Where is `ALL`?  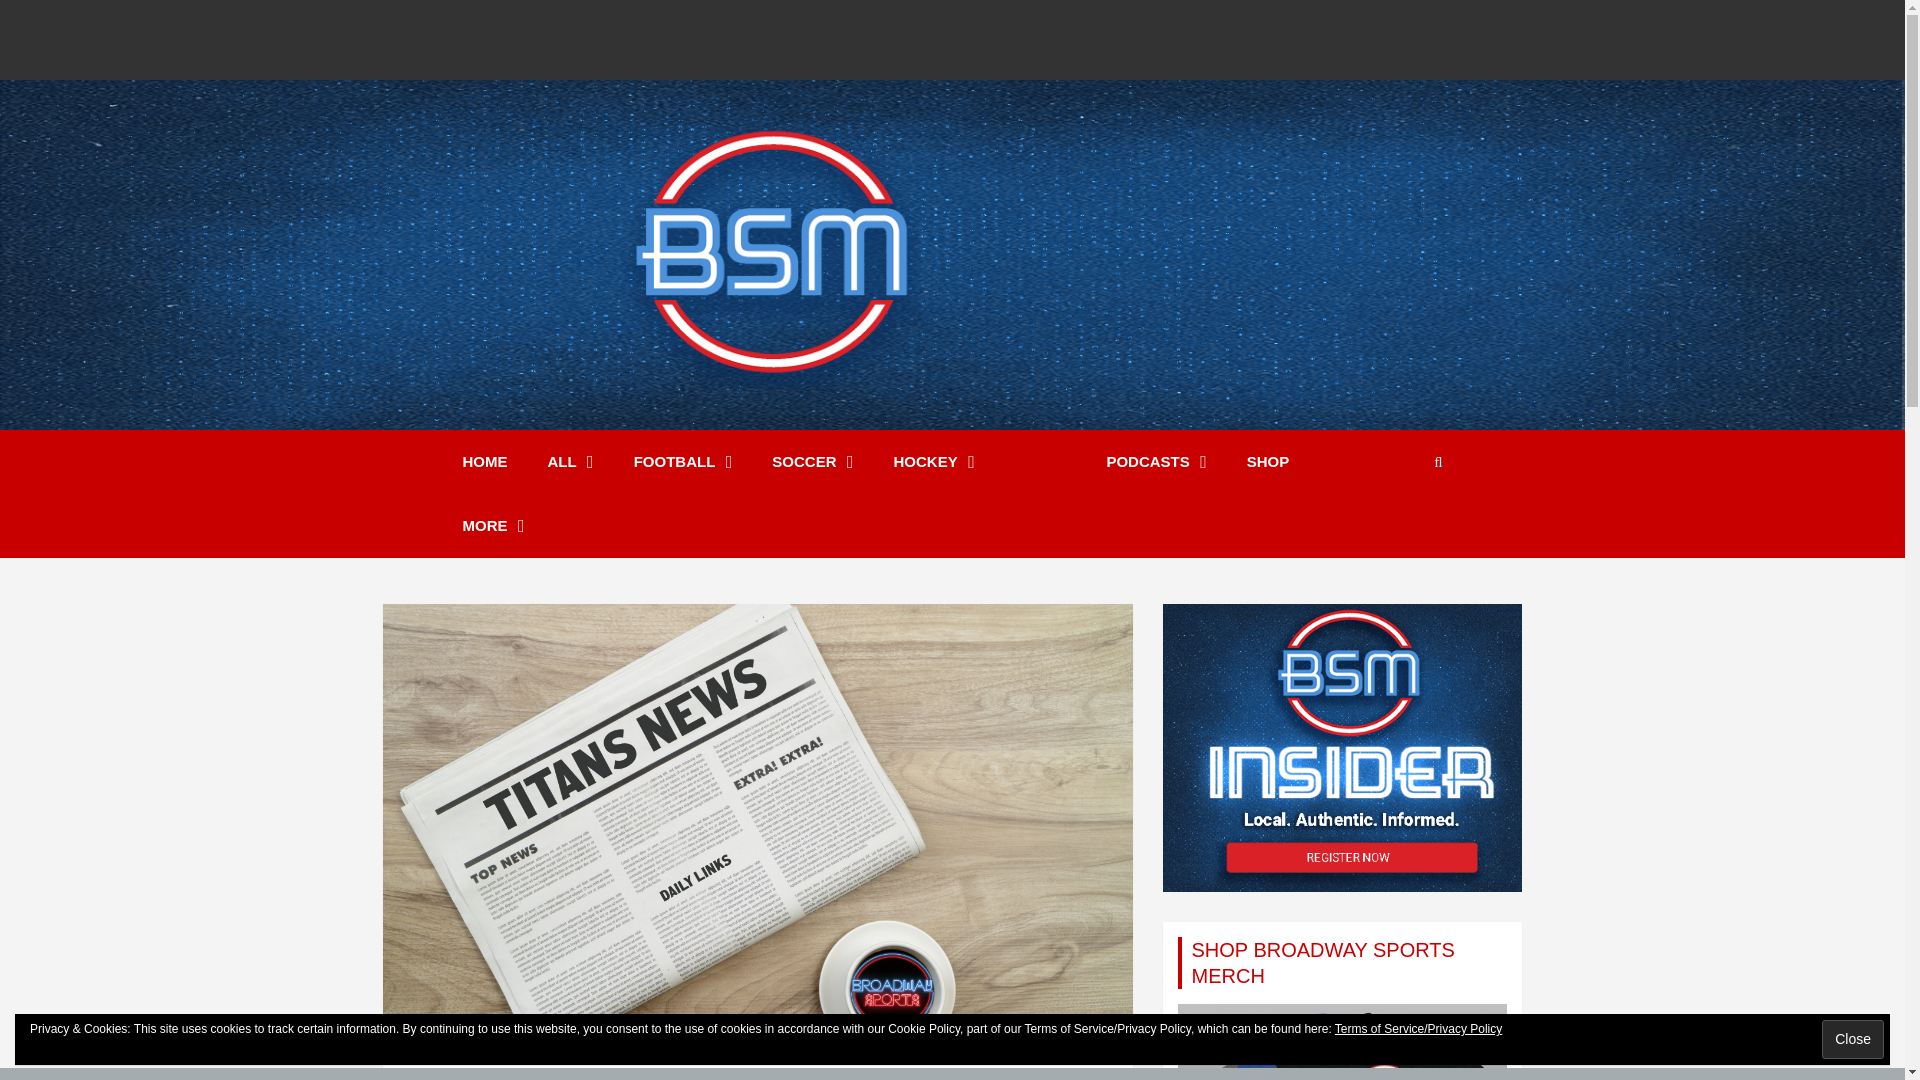 ALL is located at coordinates (571, 461).